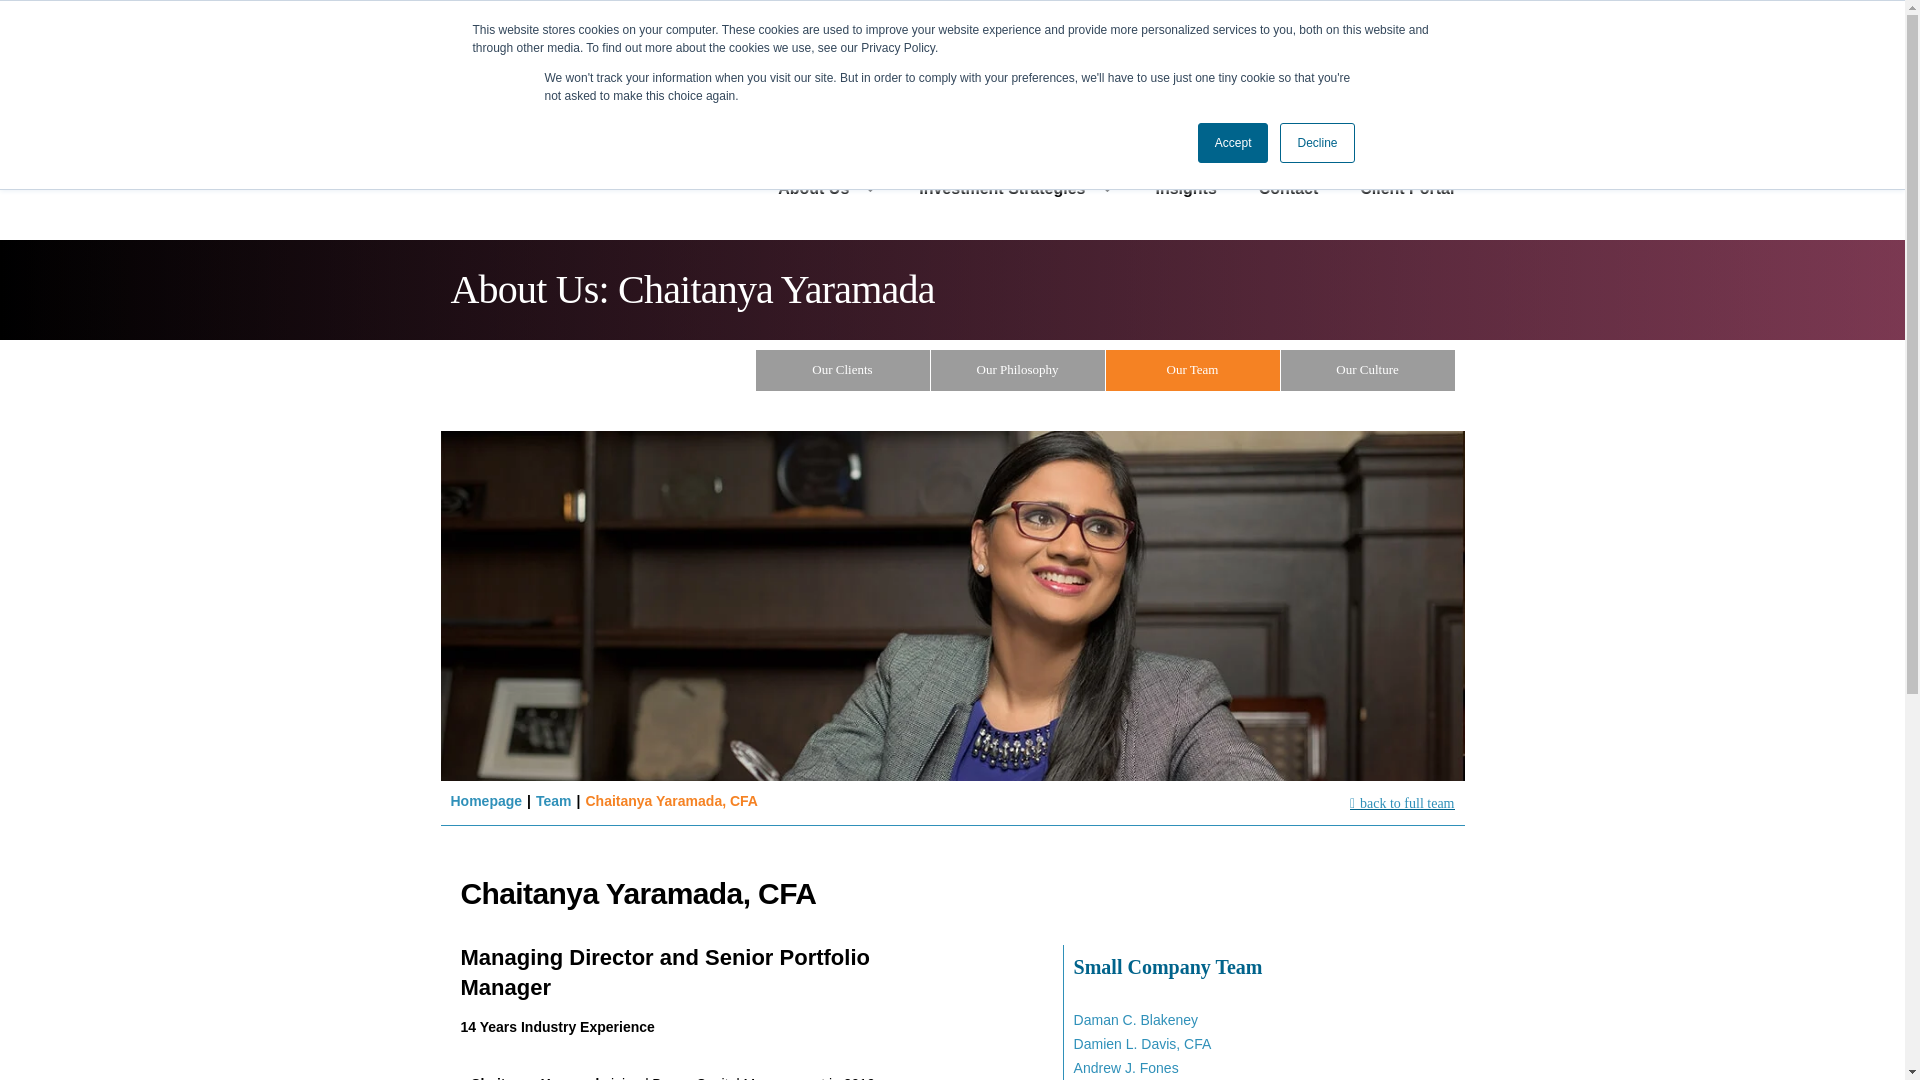  What do you see at coordinates (1234, 143) in the screenshot?
I see `Accept` at bounding box center [1234, 143].